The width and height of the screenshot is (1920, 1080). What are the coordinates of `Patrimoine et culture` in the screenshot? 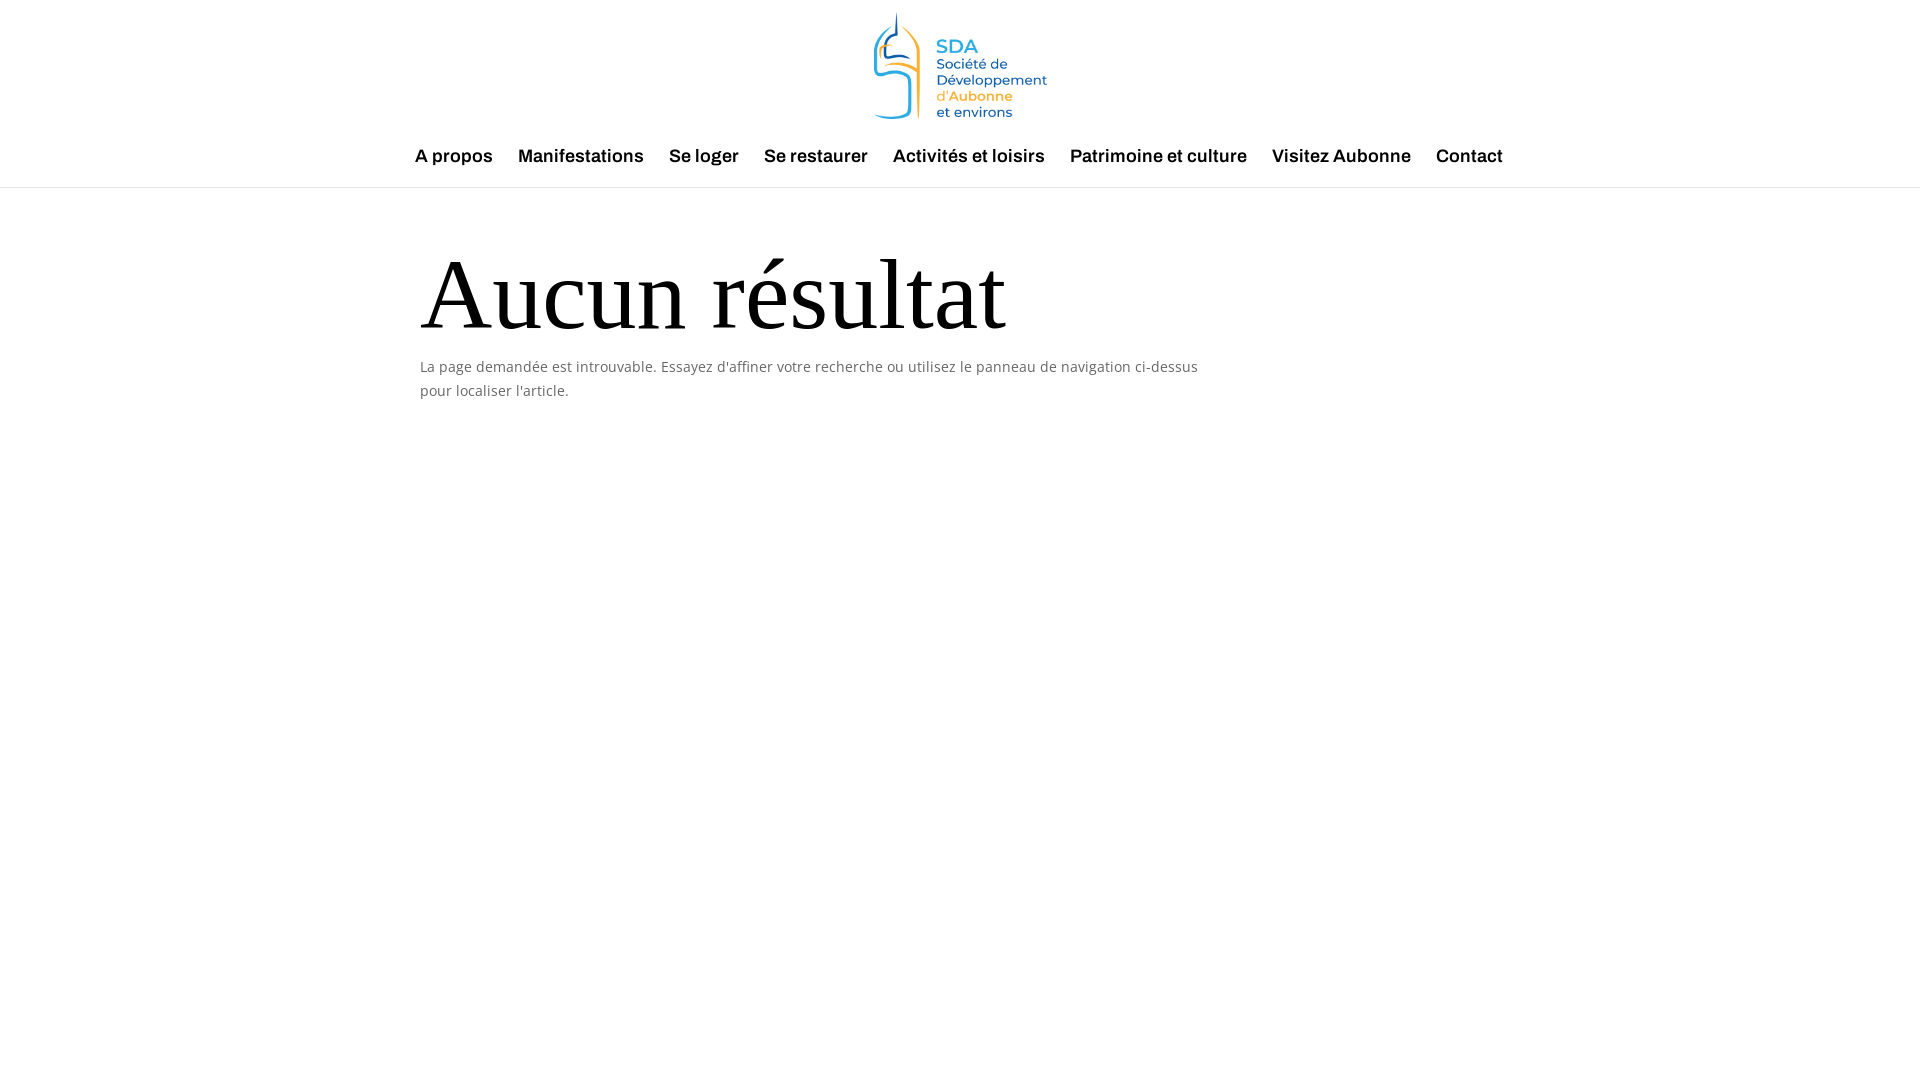 It's located at (1158, 168).